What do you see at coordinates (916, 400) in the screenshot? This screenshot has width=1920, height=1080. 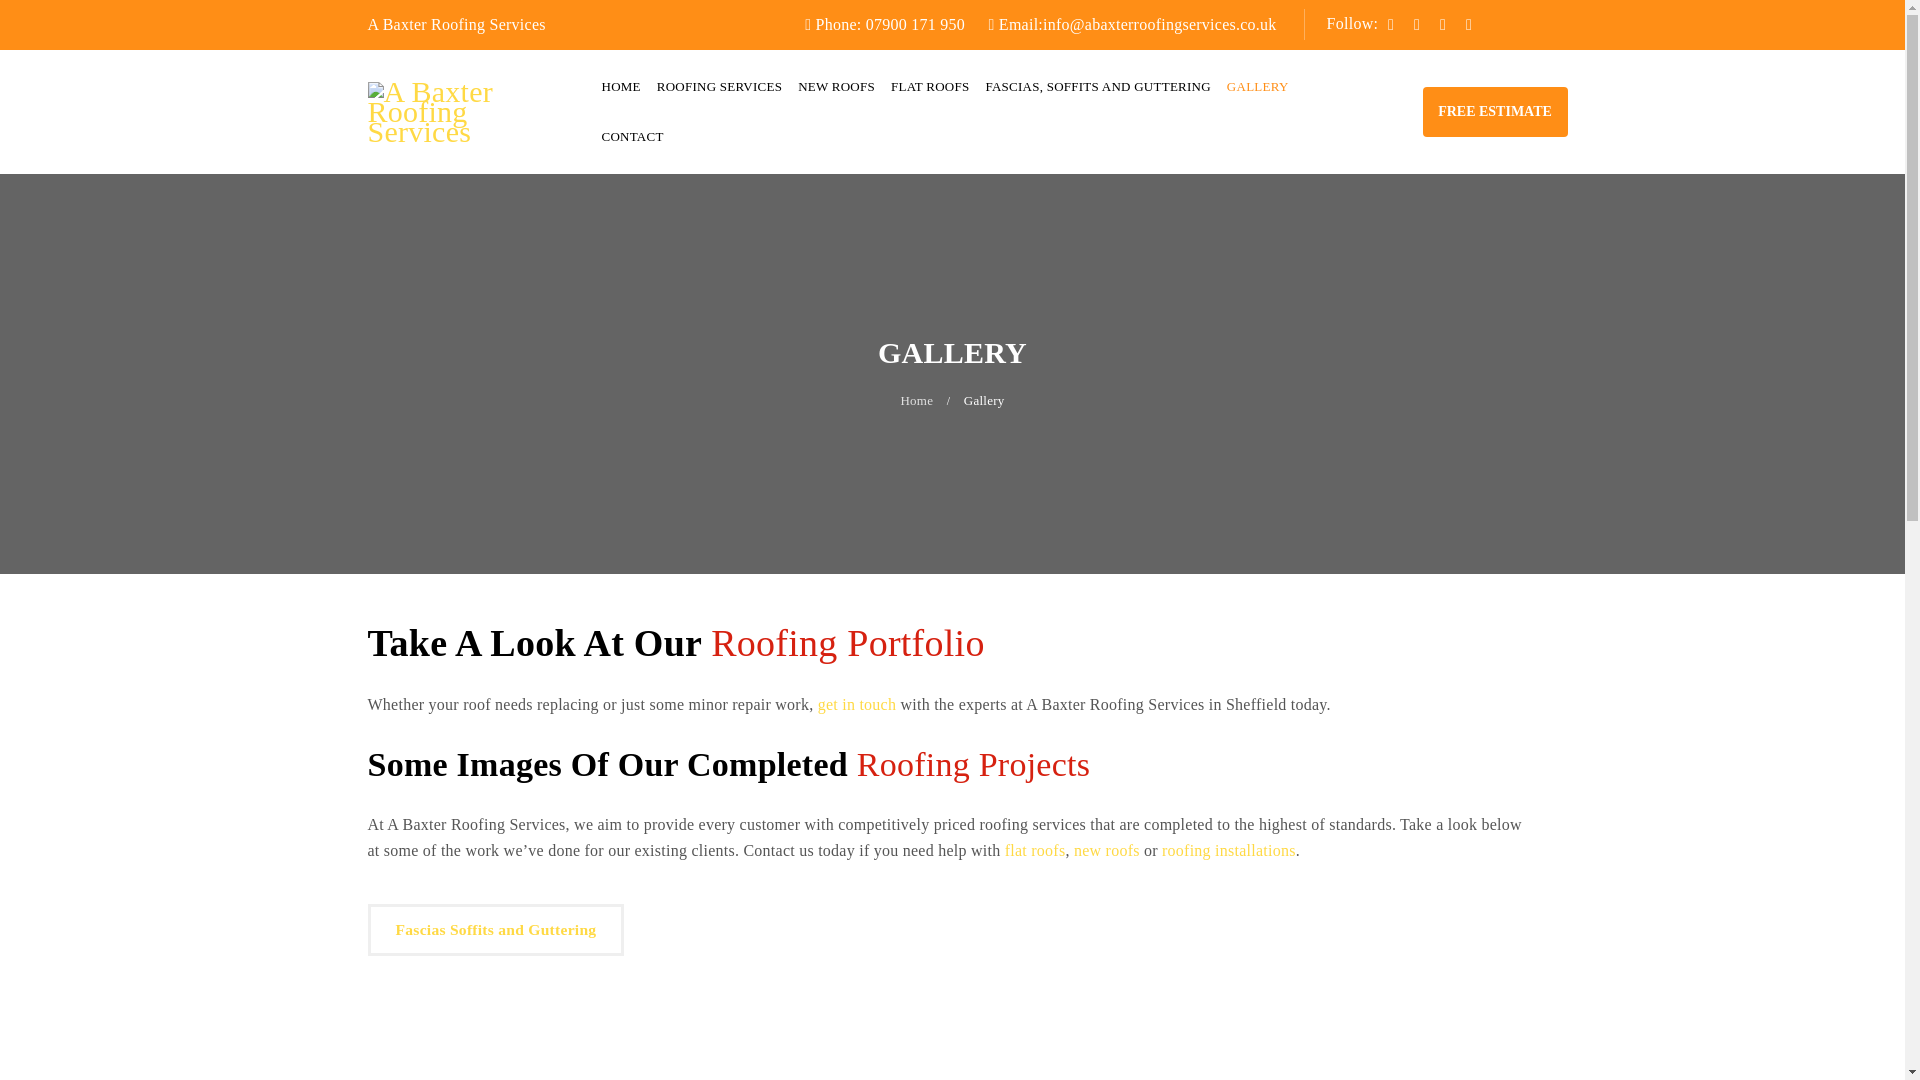 I see `Home` at bounding box center [916, 400].